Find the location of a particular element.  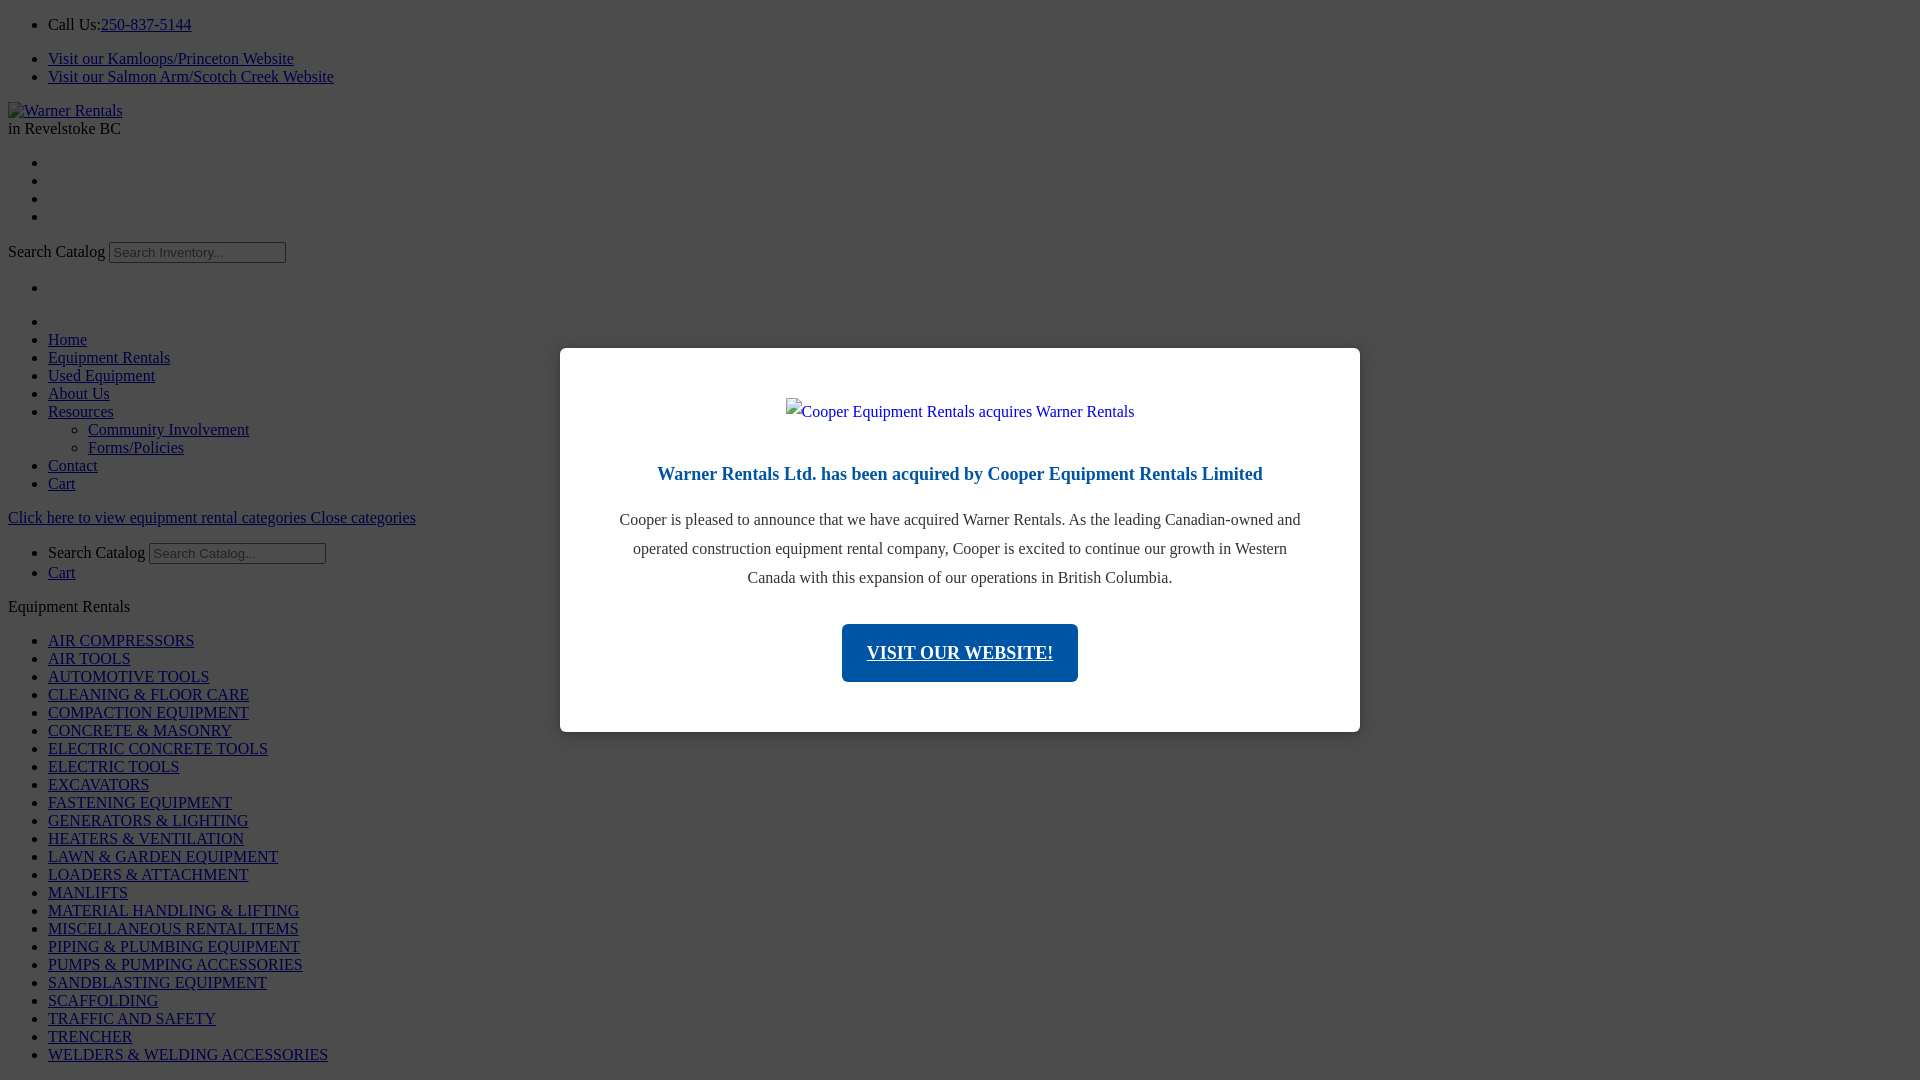

Contact is located at coordinates (73, 466).